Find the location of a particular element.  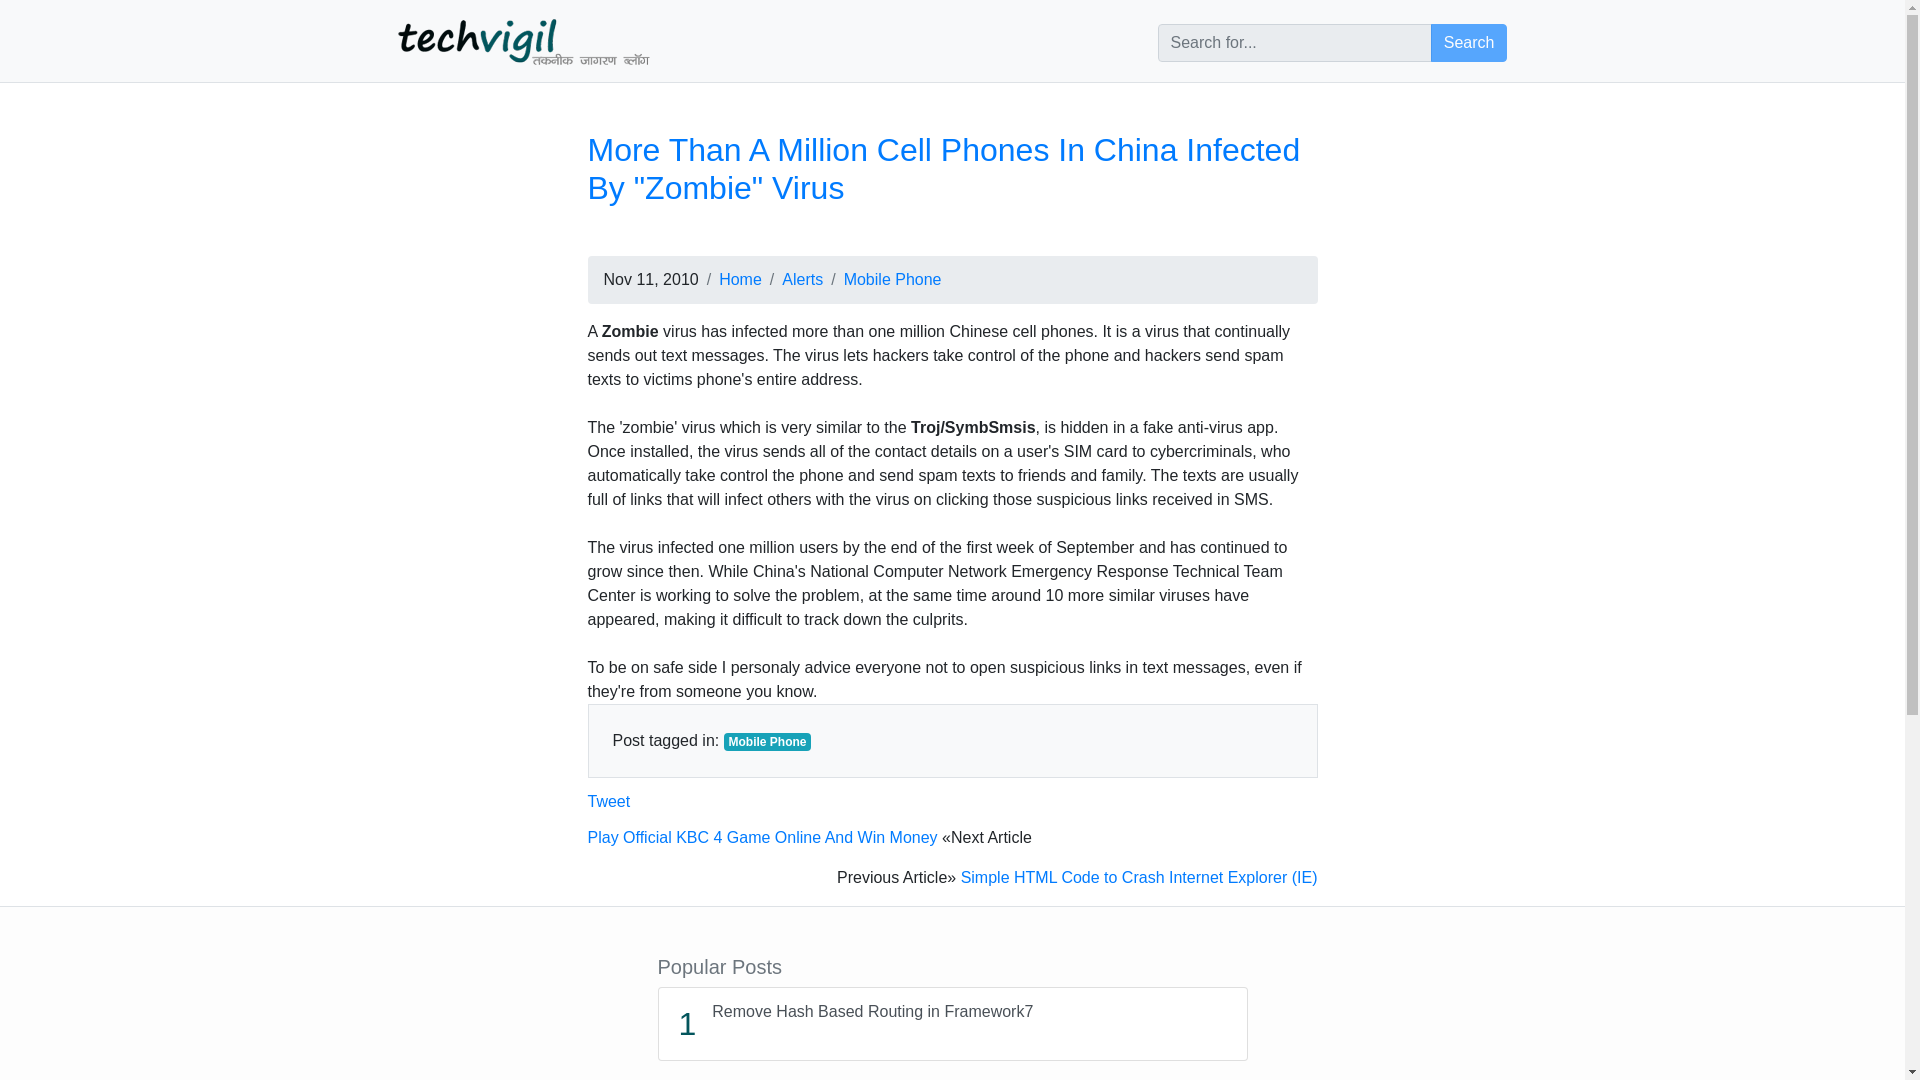

Search is located at coordinates (609, 801).